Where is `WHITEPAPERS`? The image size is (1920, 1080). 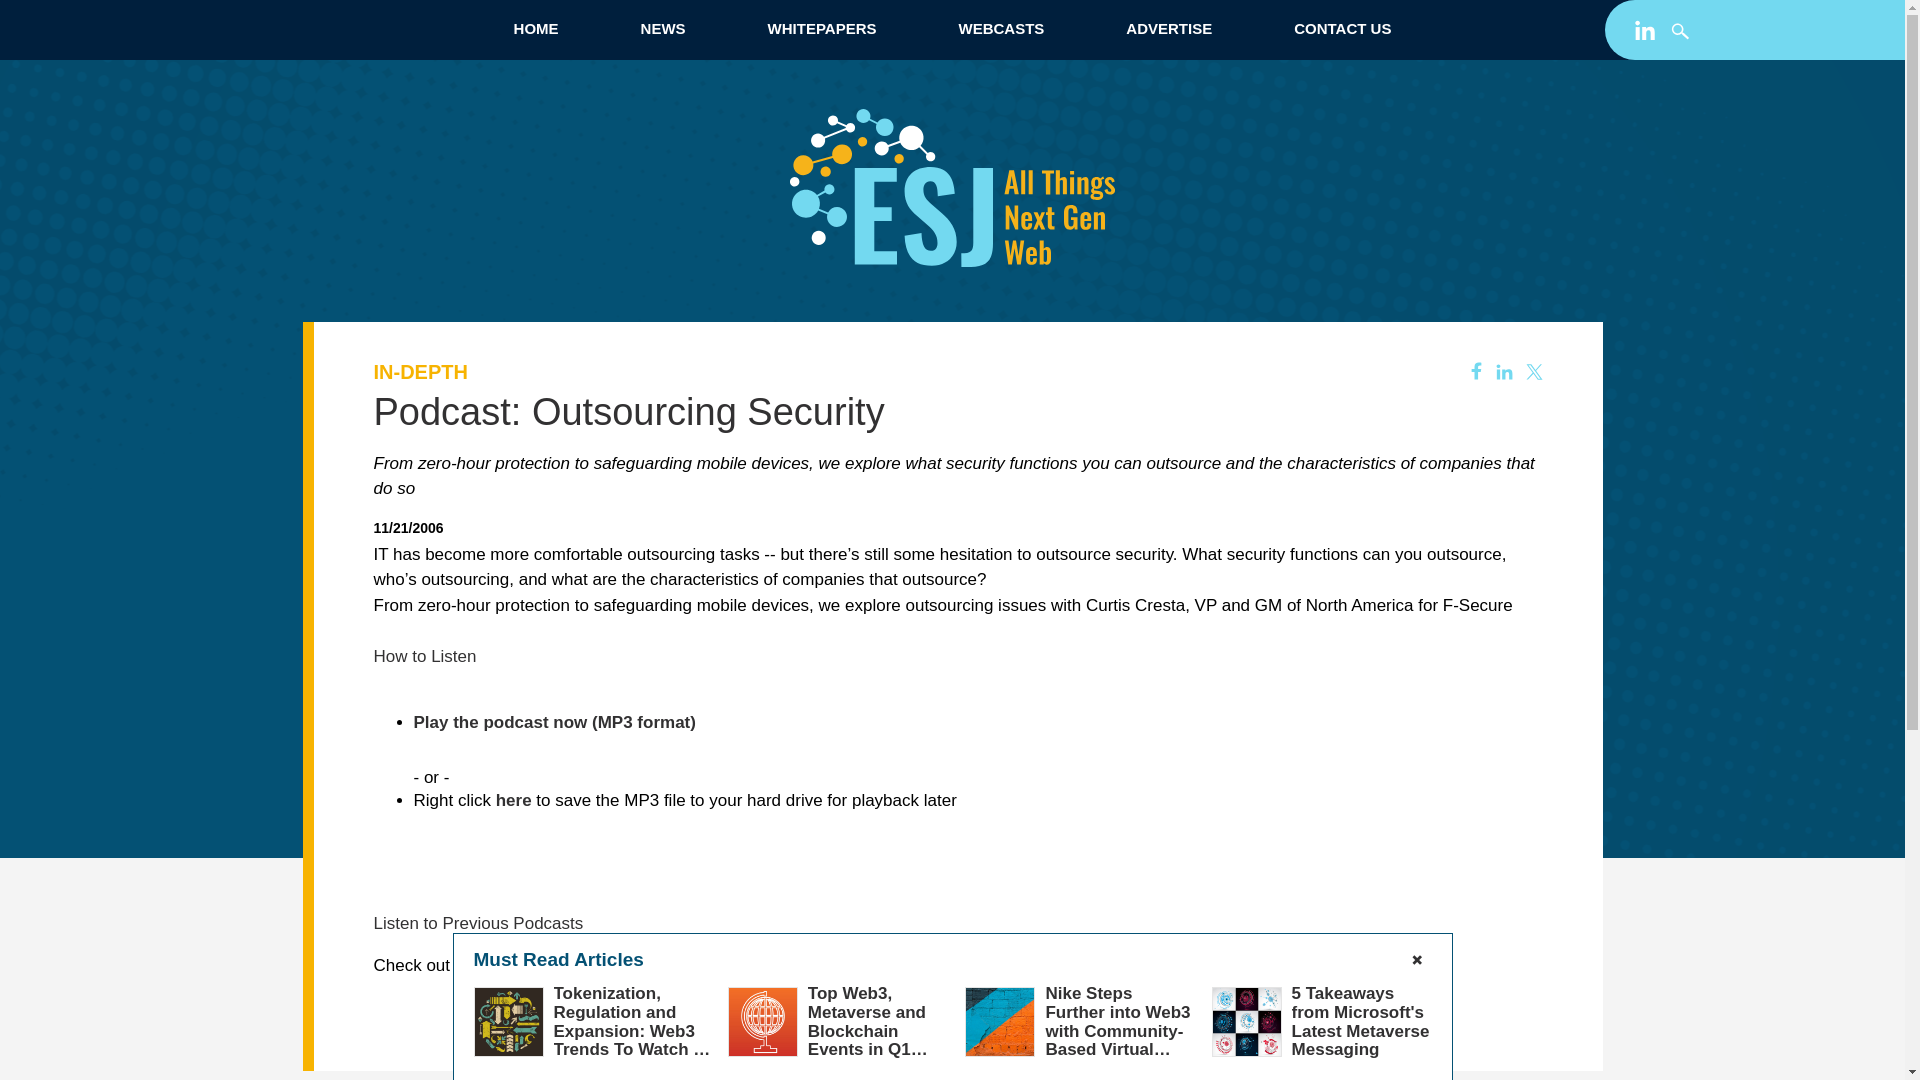
WHITEPAPERS is located at coordinates (822, 28).